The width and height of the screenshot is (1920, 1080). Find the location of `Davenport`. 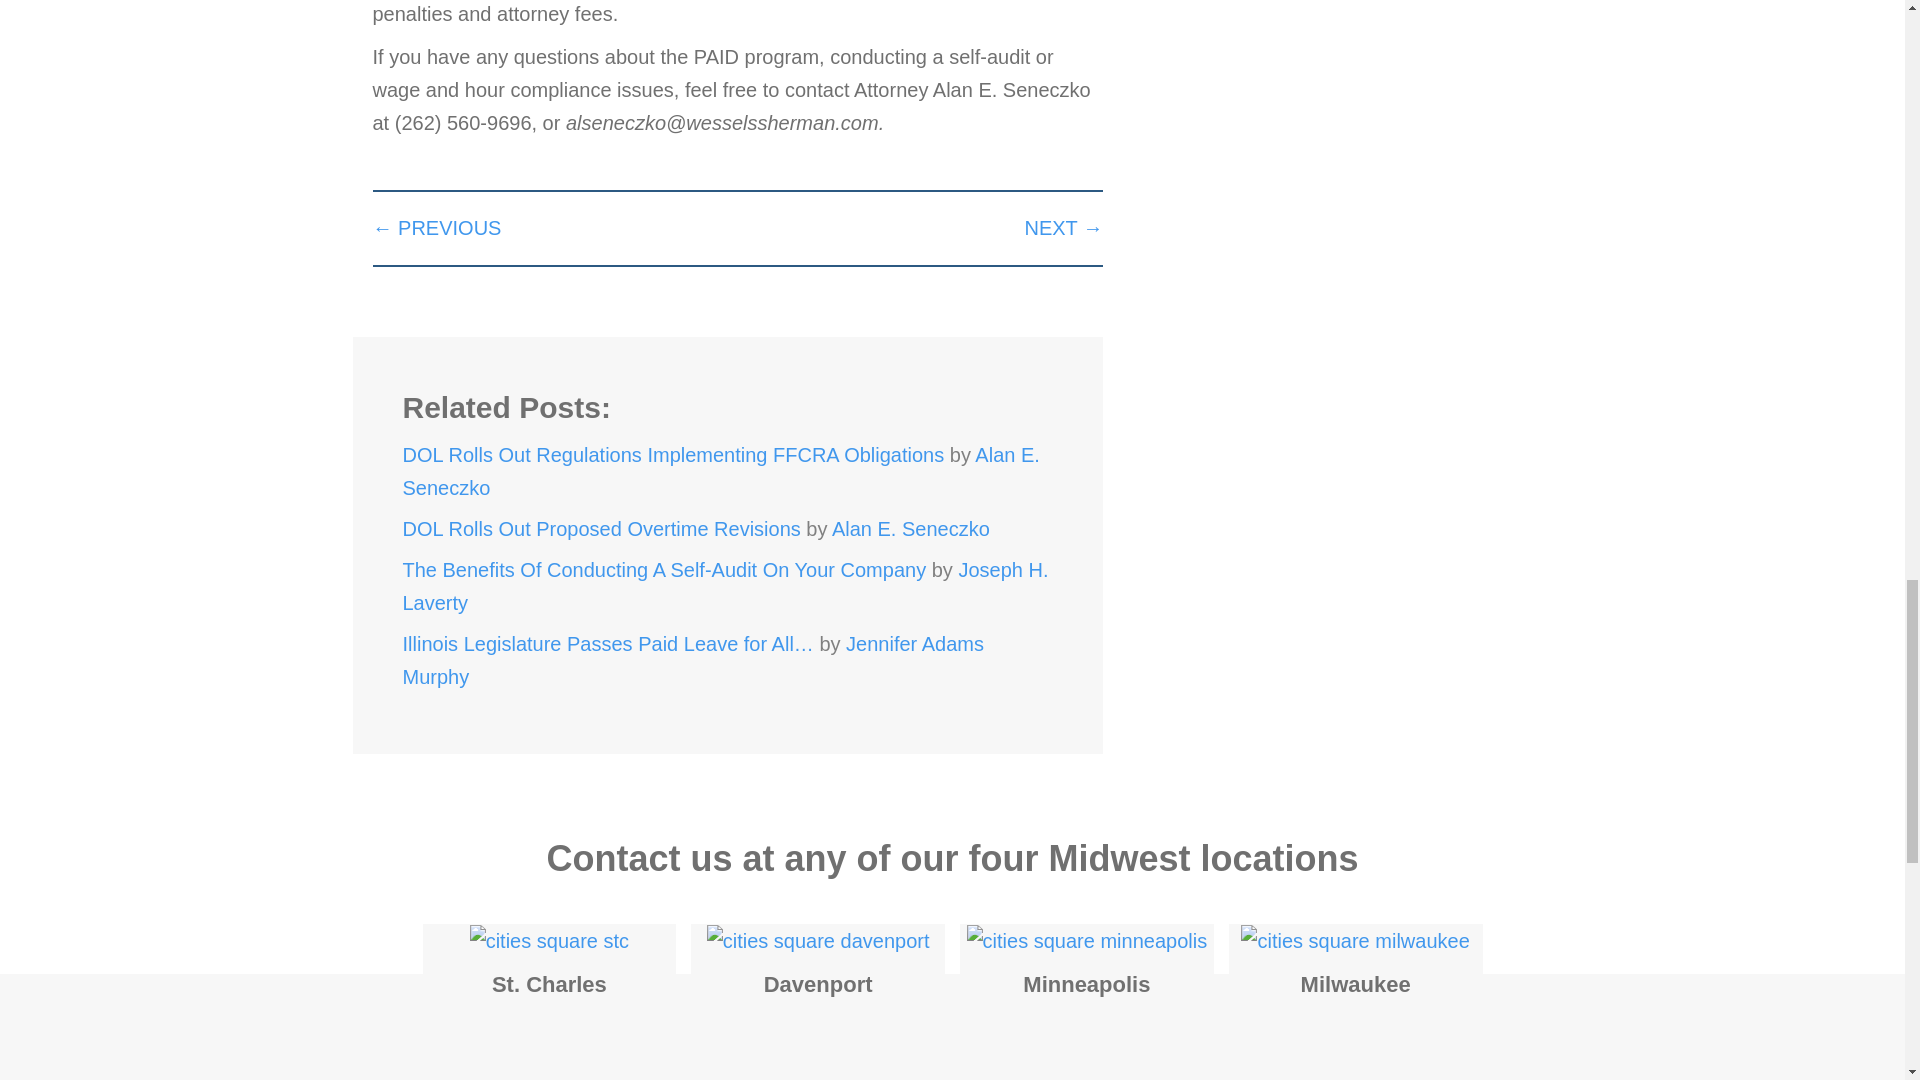

Davenport is located at coordinates (818, 940).